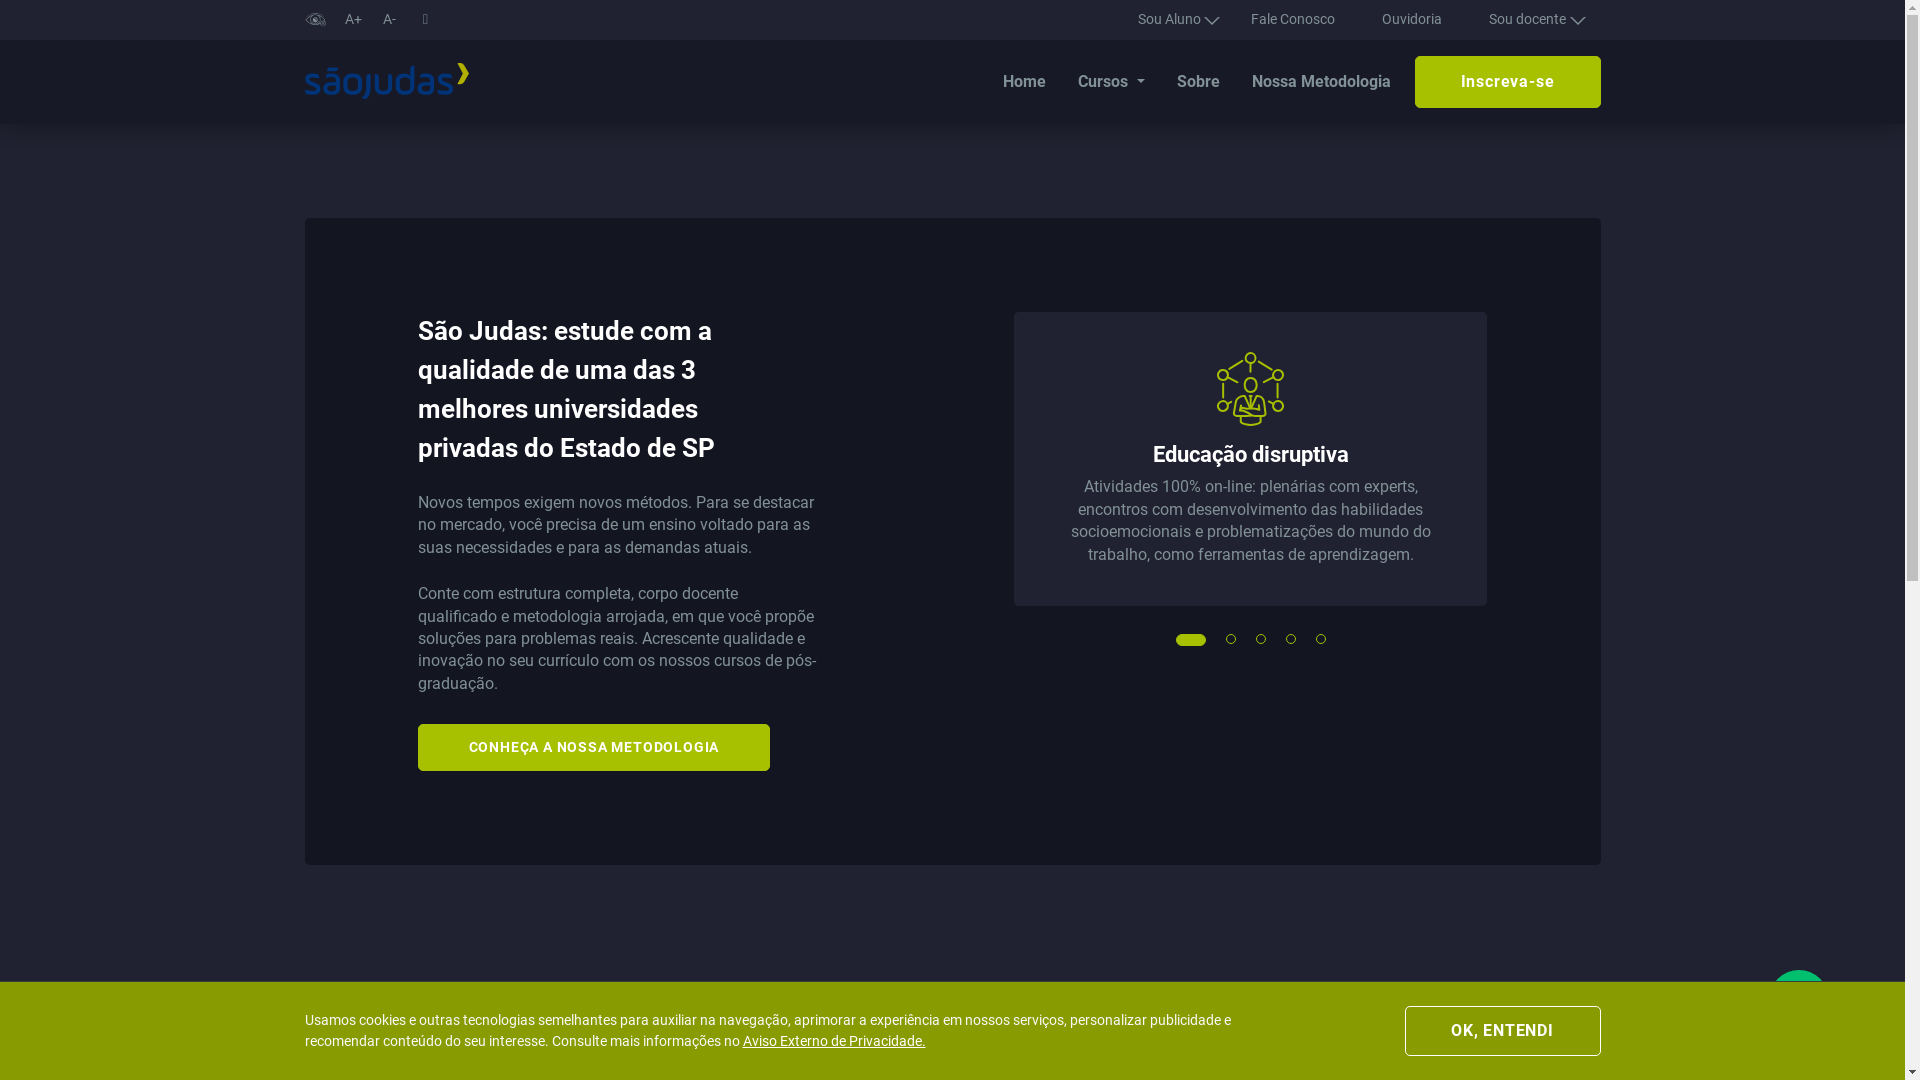  I want to click on OK, ENTENDI, so click(1502, 1031).